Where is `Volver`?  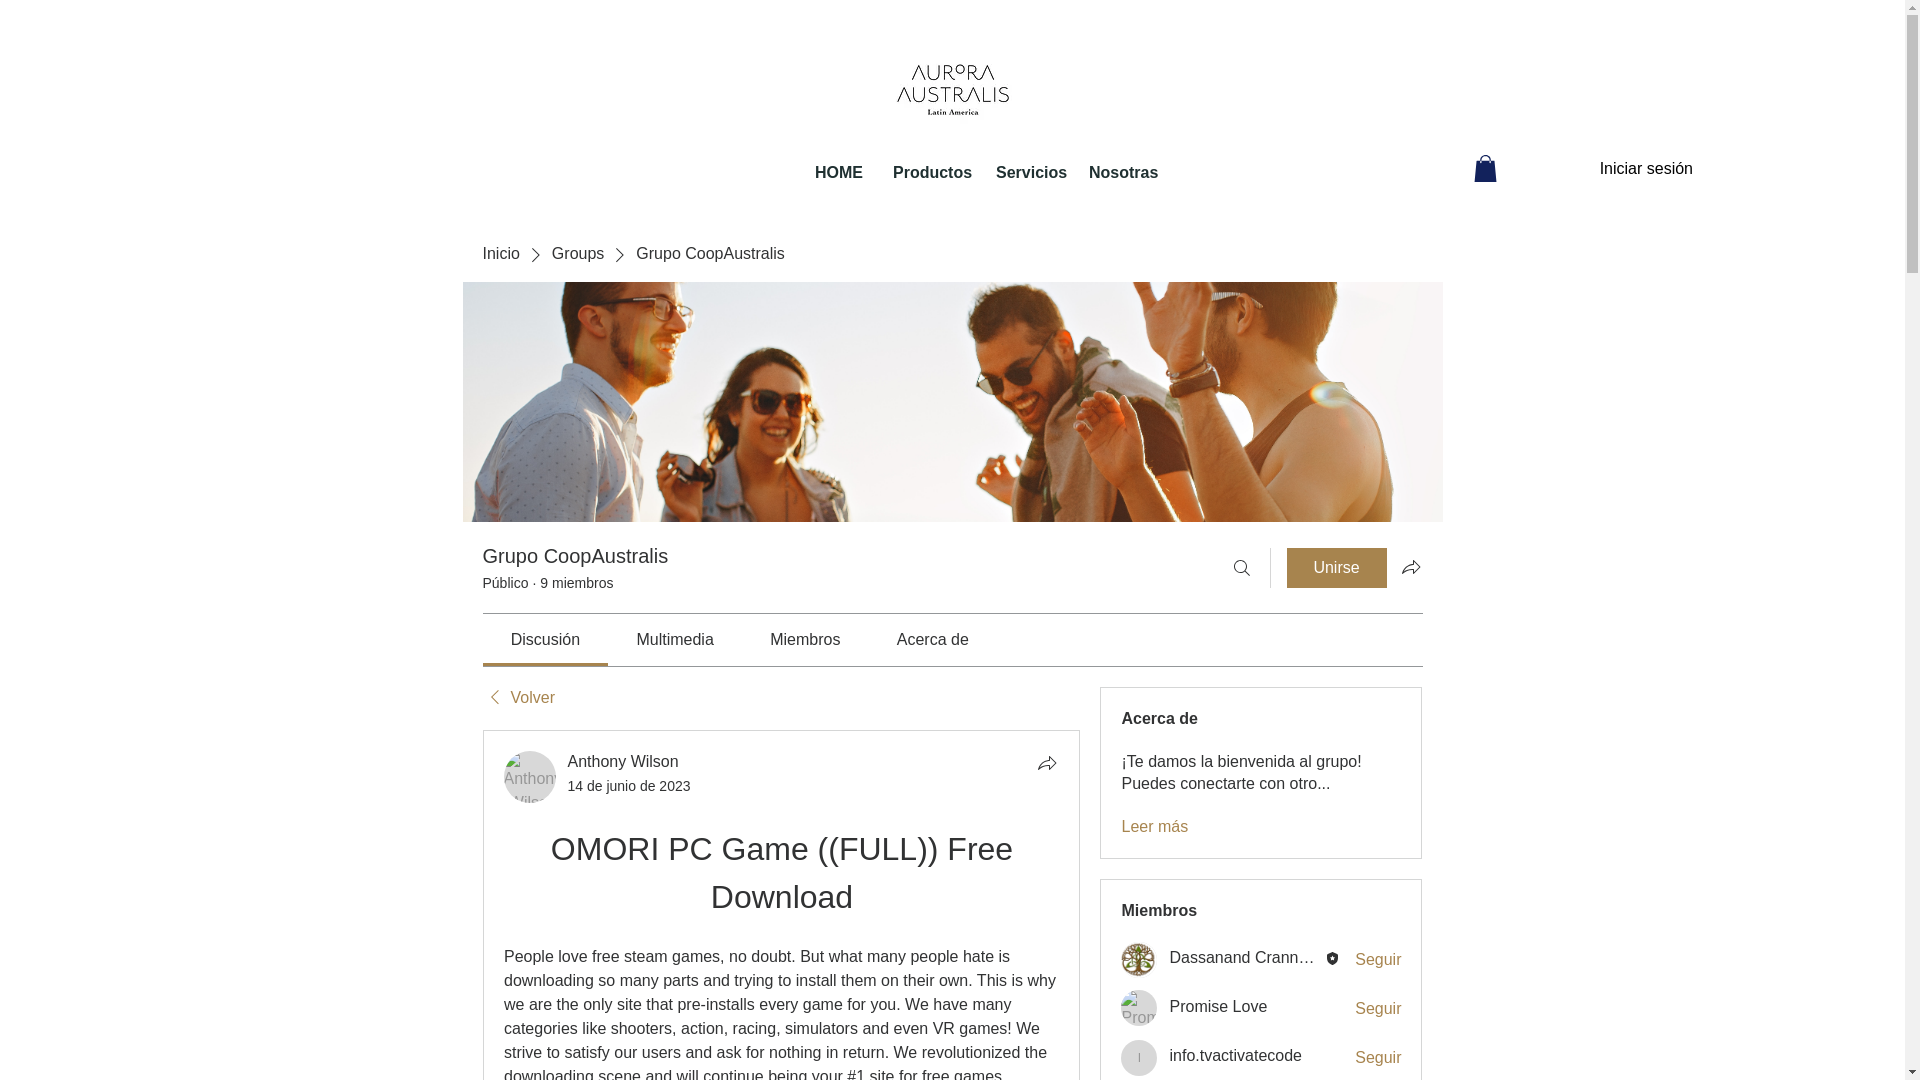 Volver is located at coordinates (518, 697).